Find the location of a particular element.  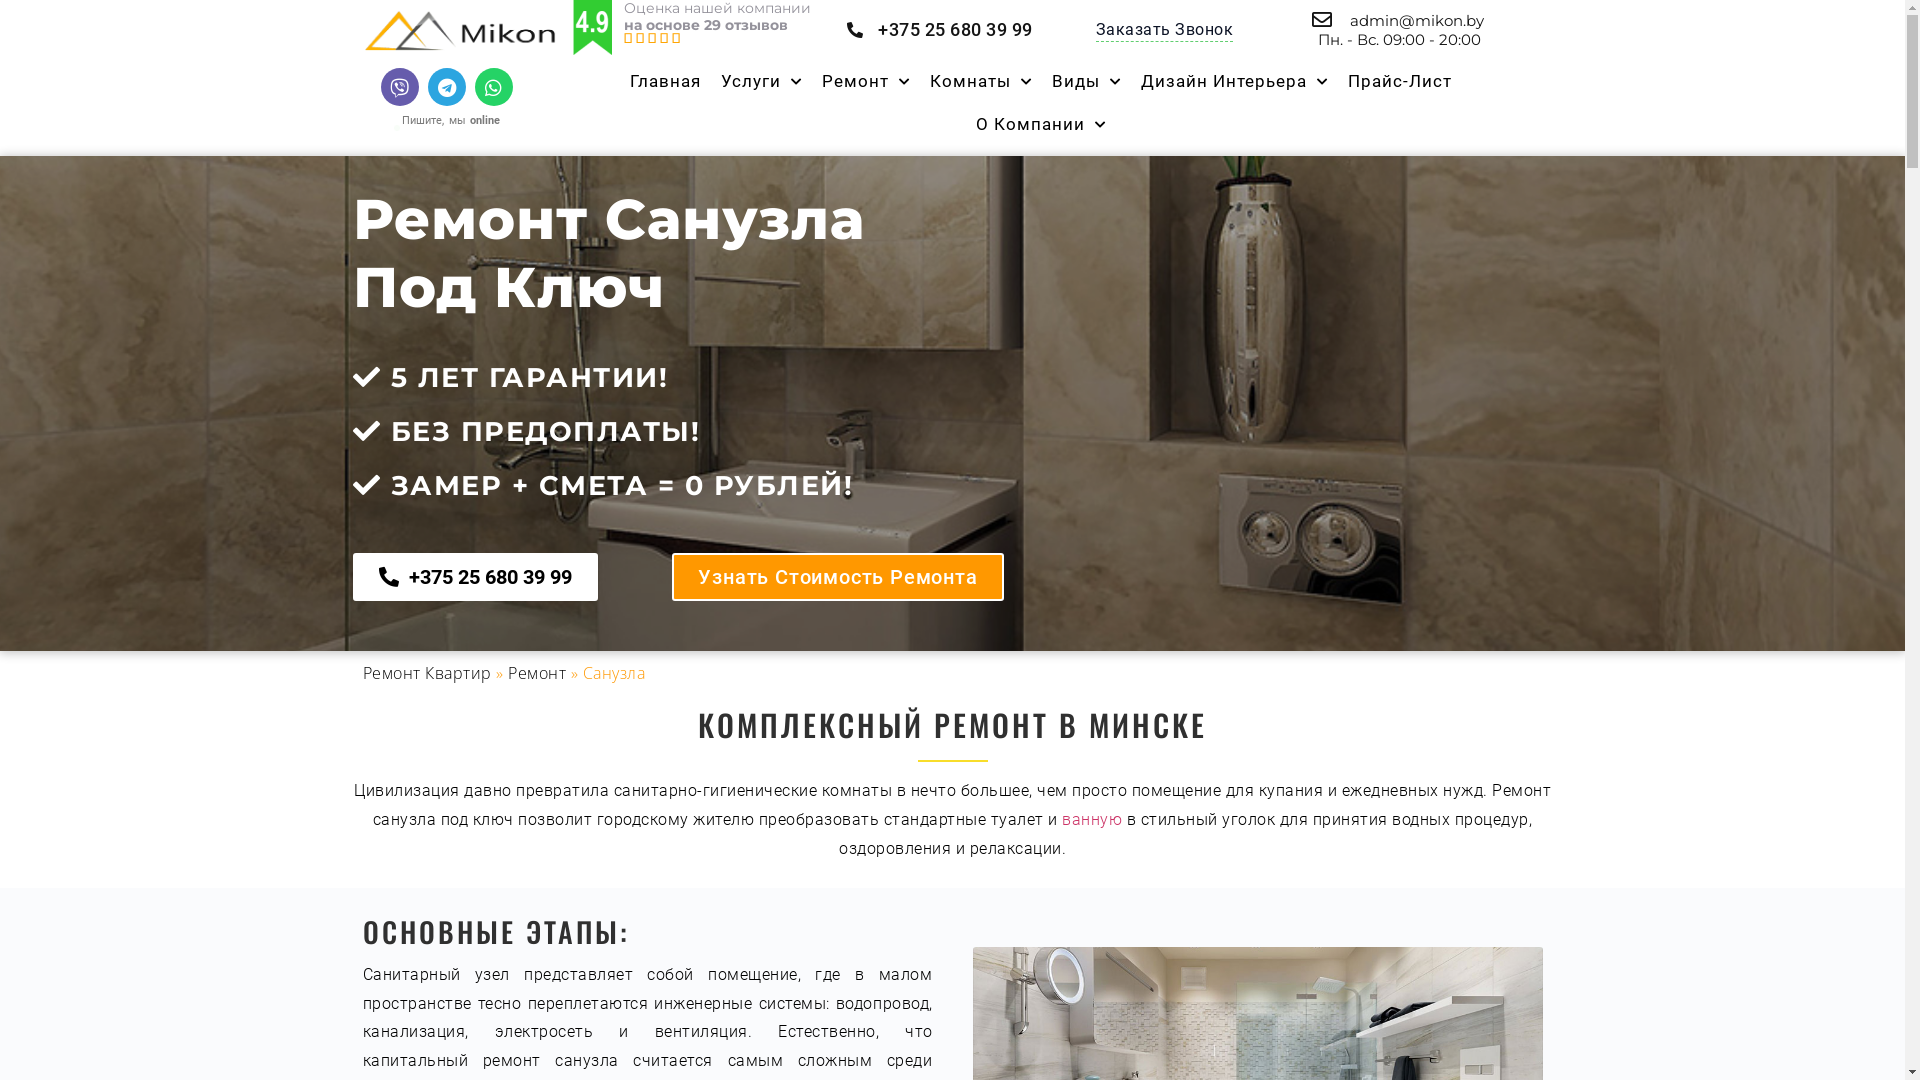

+375 25 680 39 99 is located at coordinates (474, 577).